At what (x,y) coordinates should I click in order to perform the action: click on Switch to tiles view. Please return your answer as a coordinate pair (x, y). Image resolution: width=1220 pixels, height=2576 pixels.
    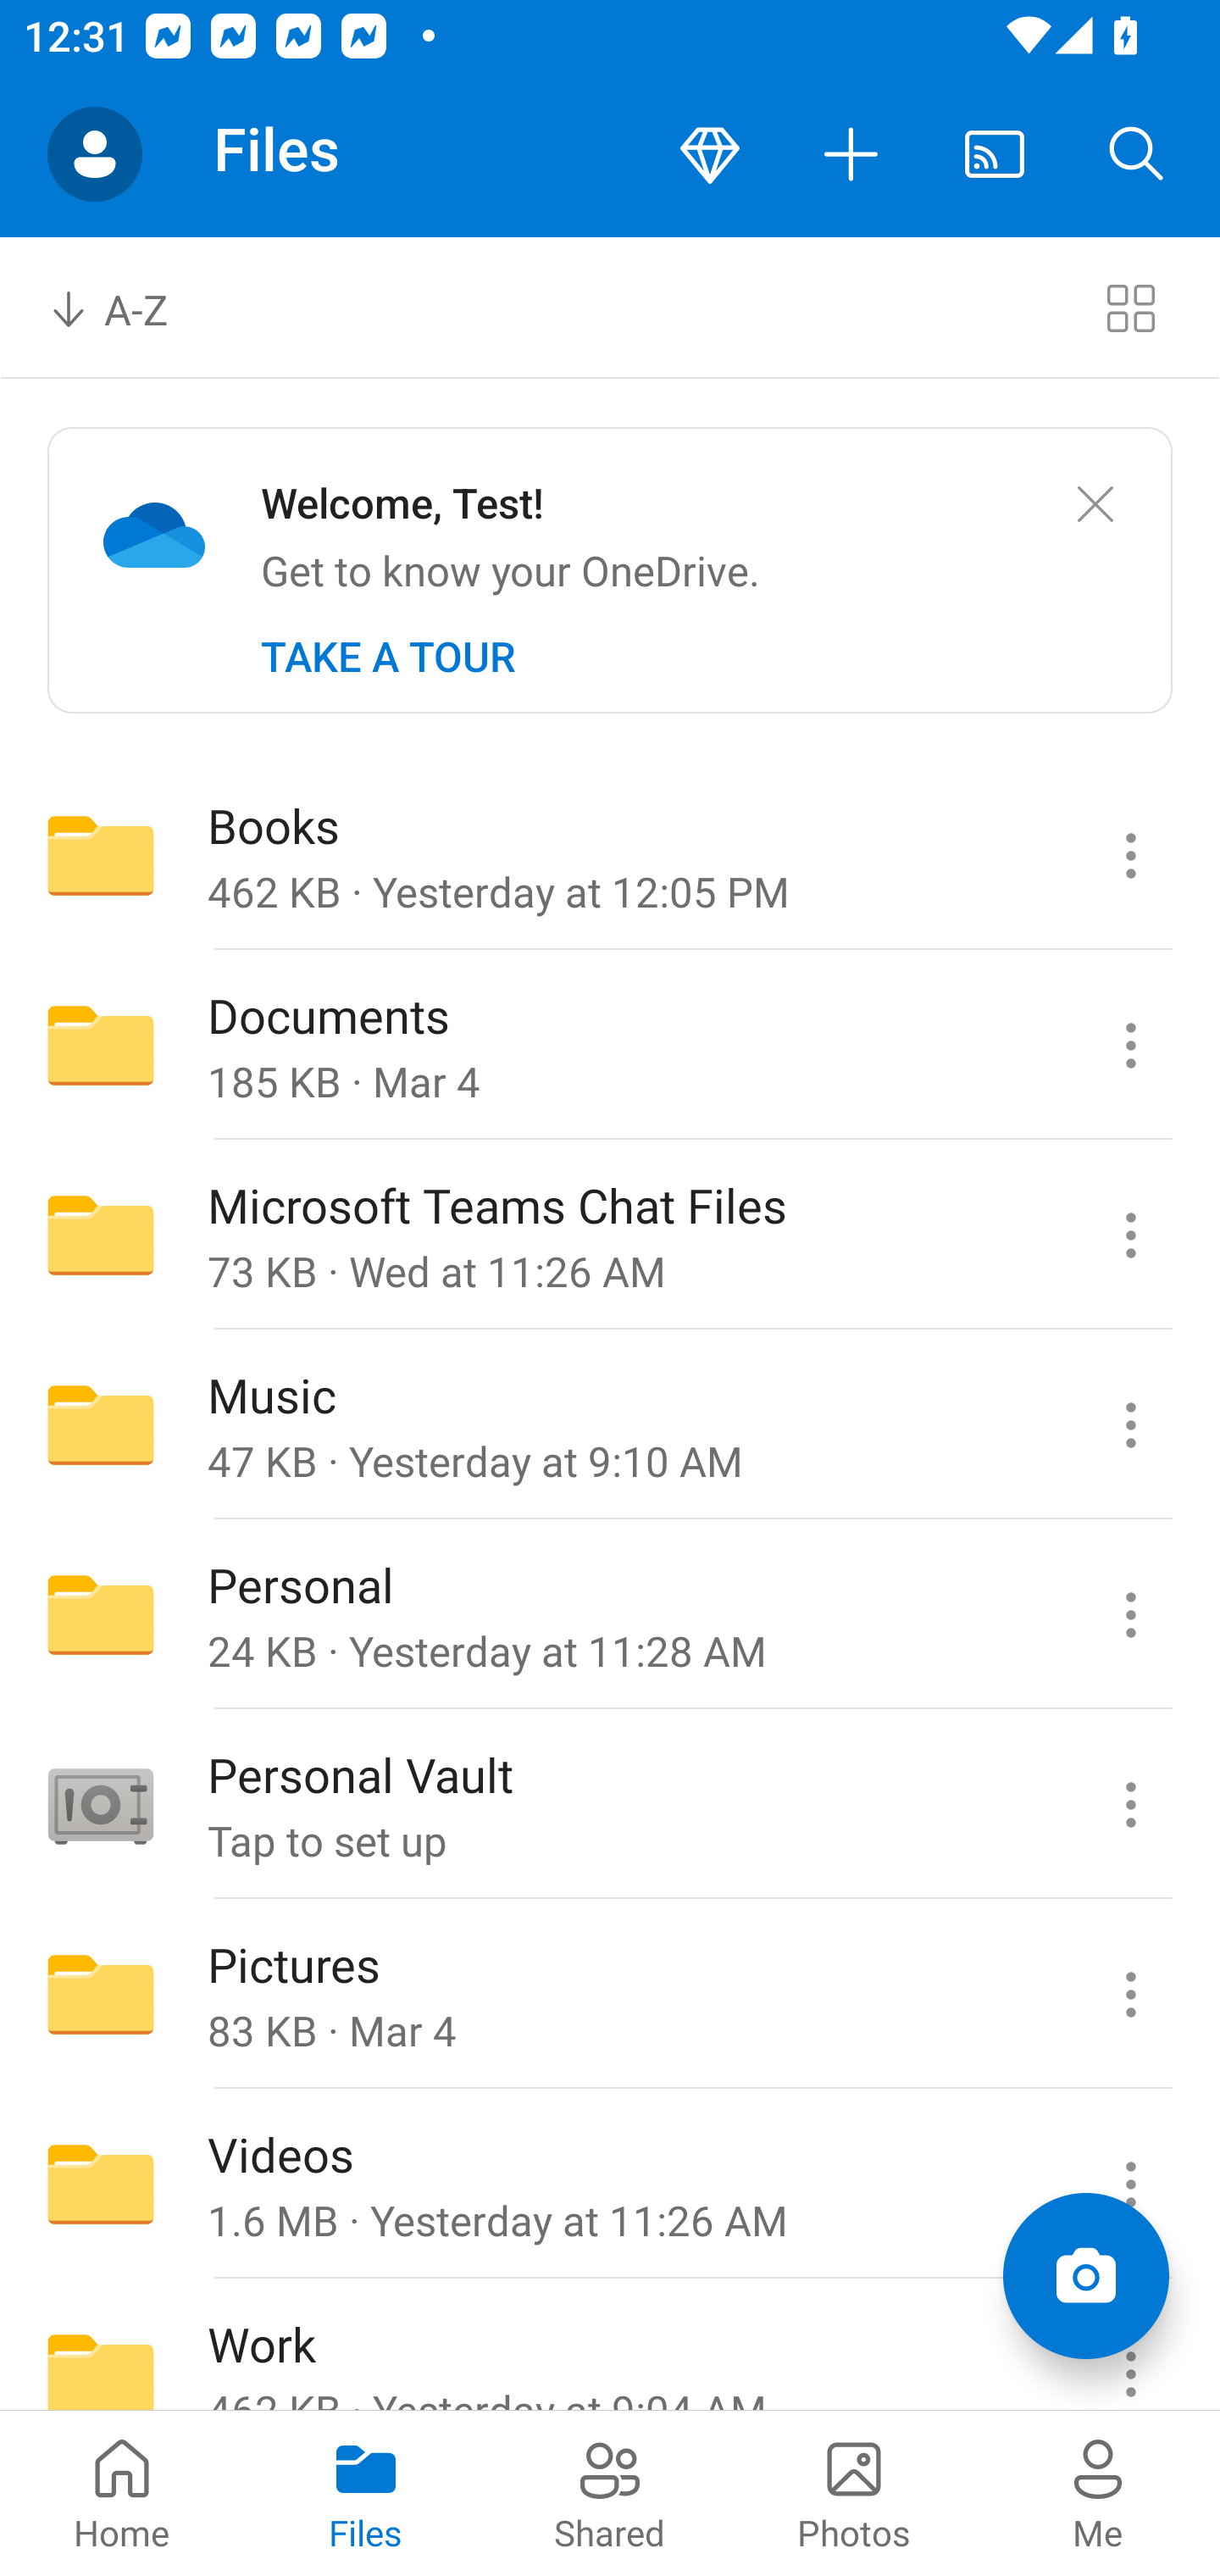
    Looking at the image, I should click on (1130, 307).